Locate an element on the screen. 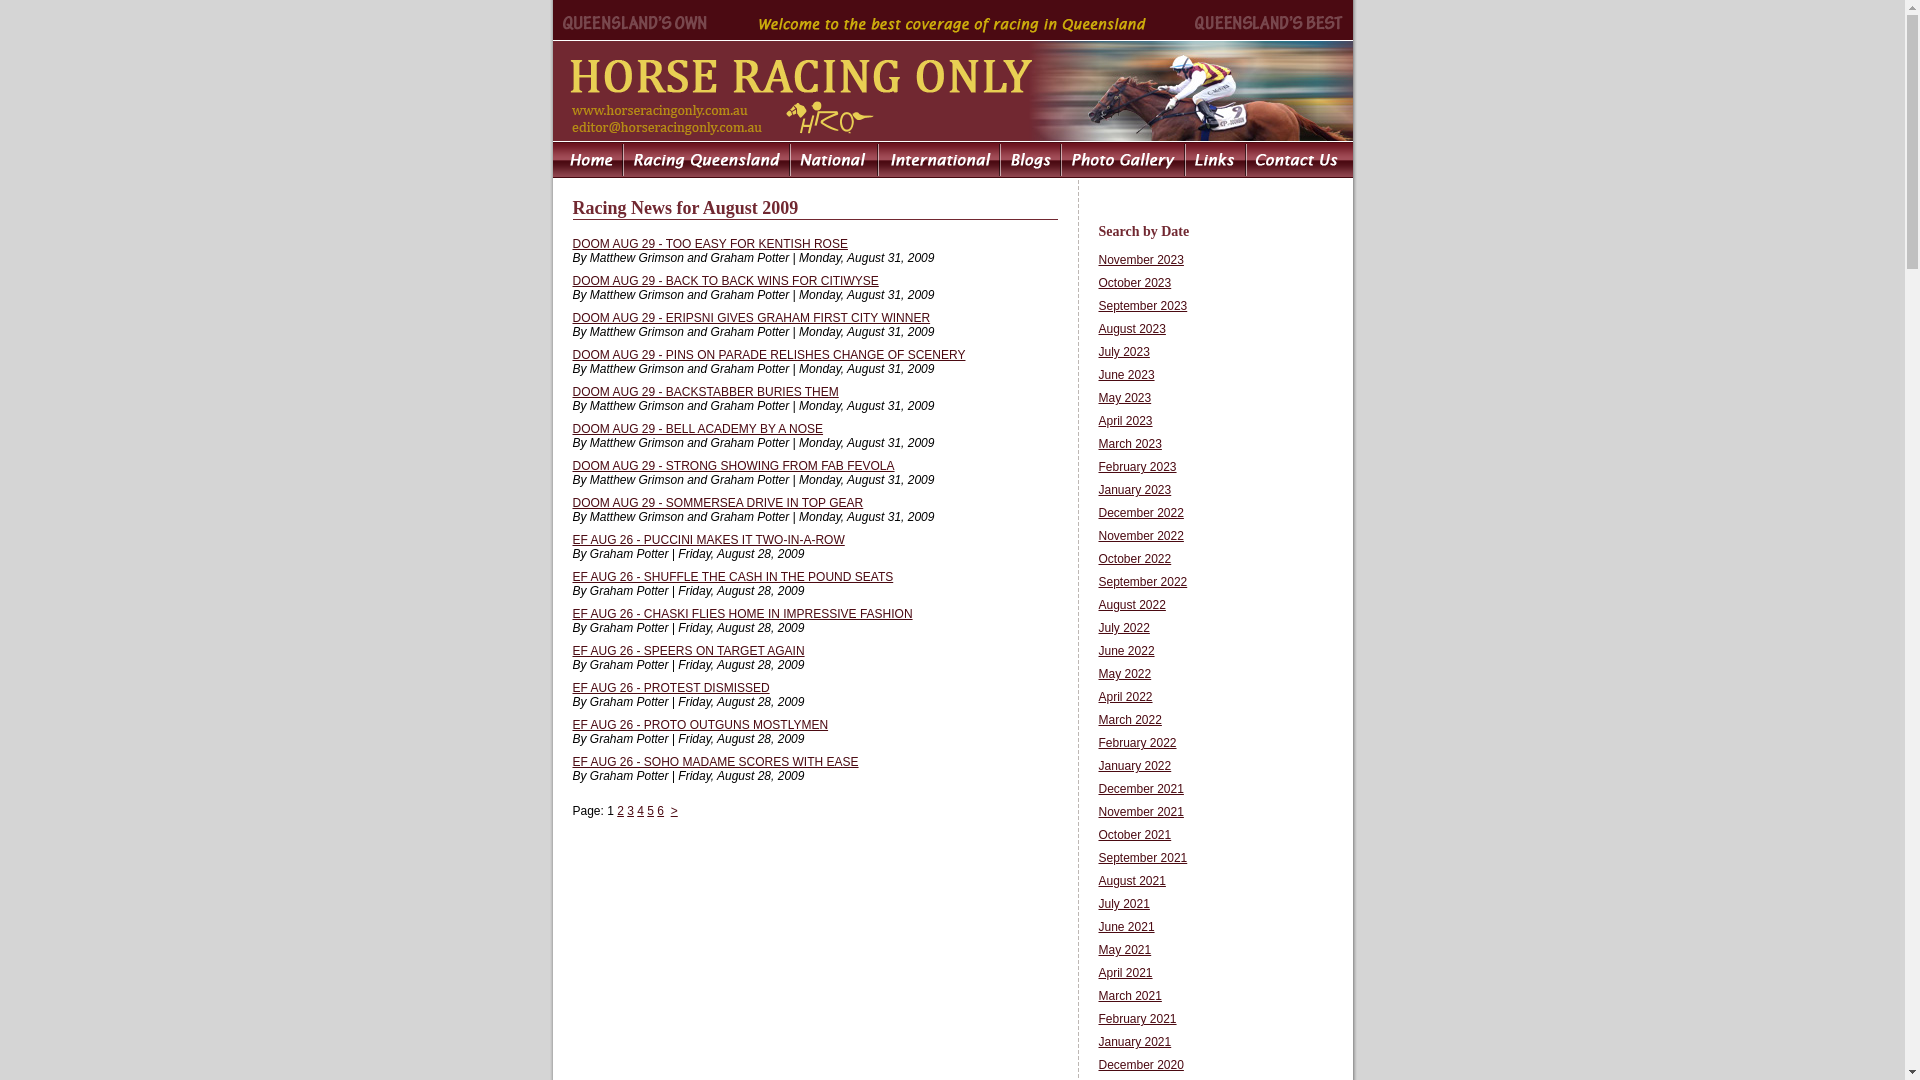  September 2023 is located at coordinates (1142, 306).